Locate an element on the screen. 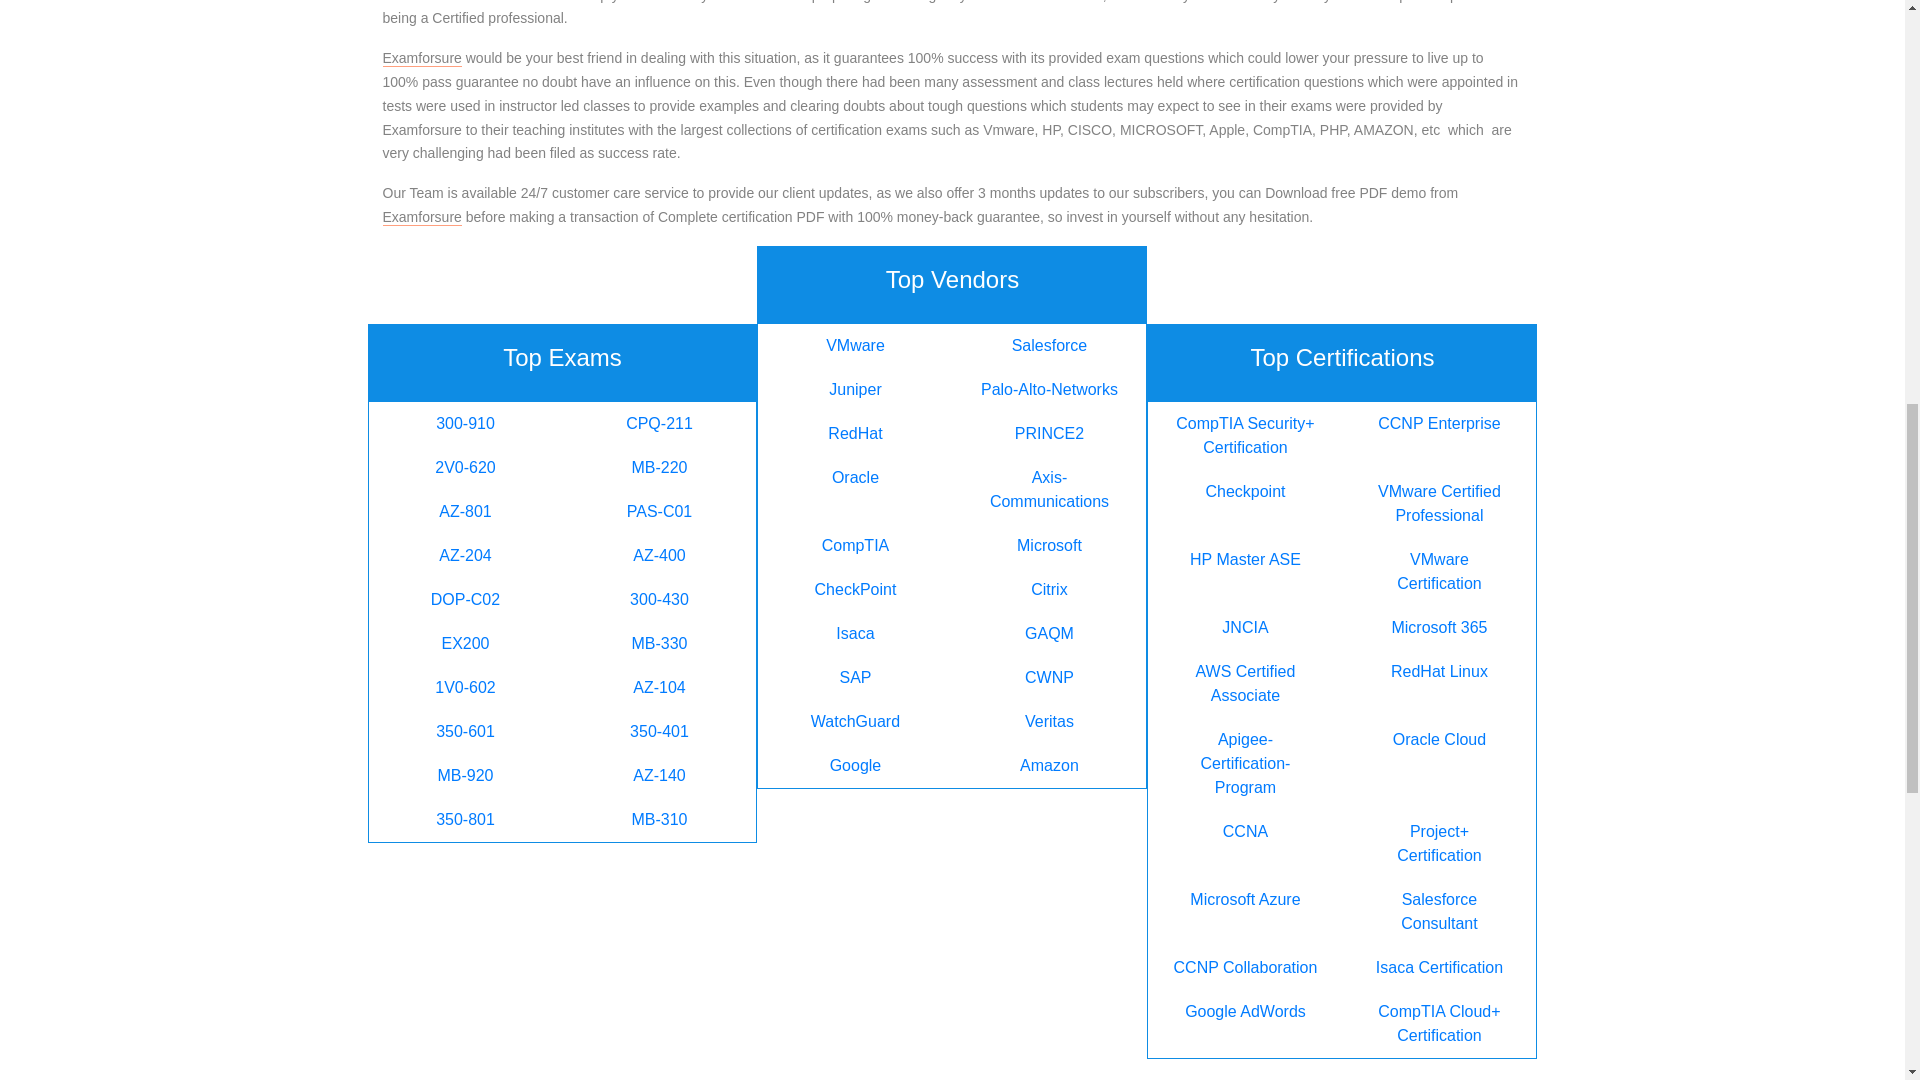 The image size is (1920, 1080). AZ-204 is located at coordinates (466, 555).